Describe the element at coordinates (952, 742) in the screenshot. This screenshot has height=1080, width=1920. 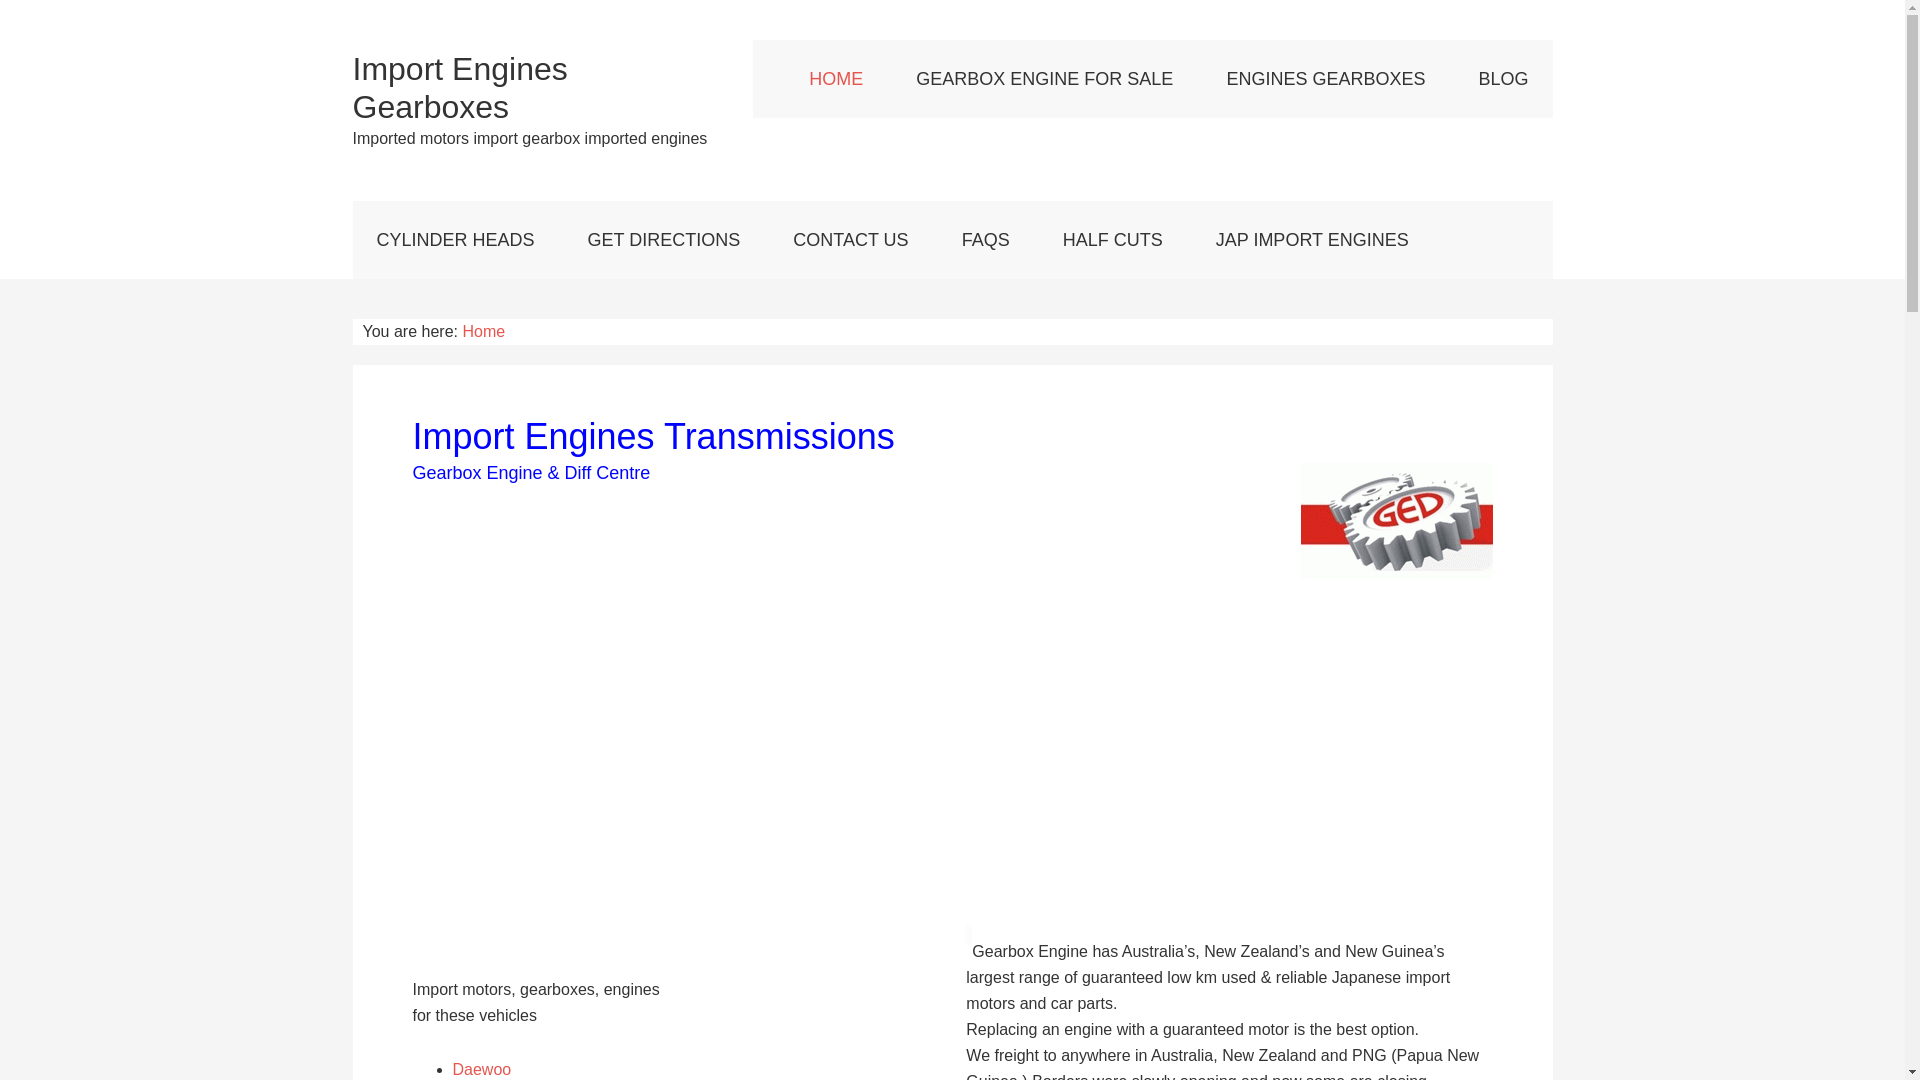
I see `Advertisement` at that location.